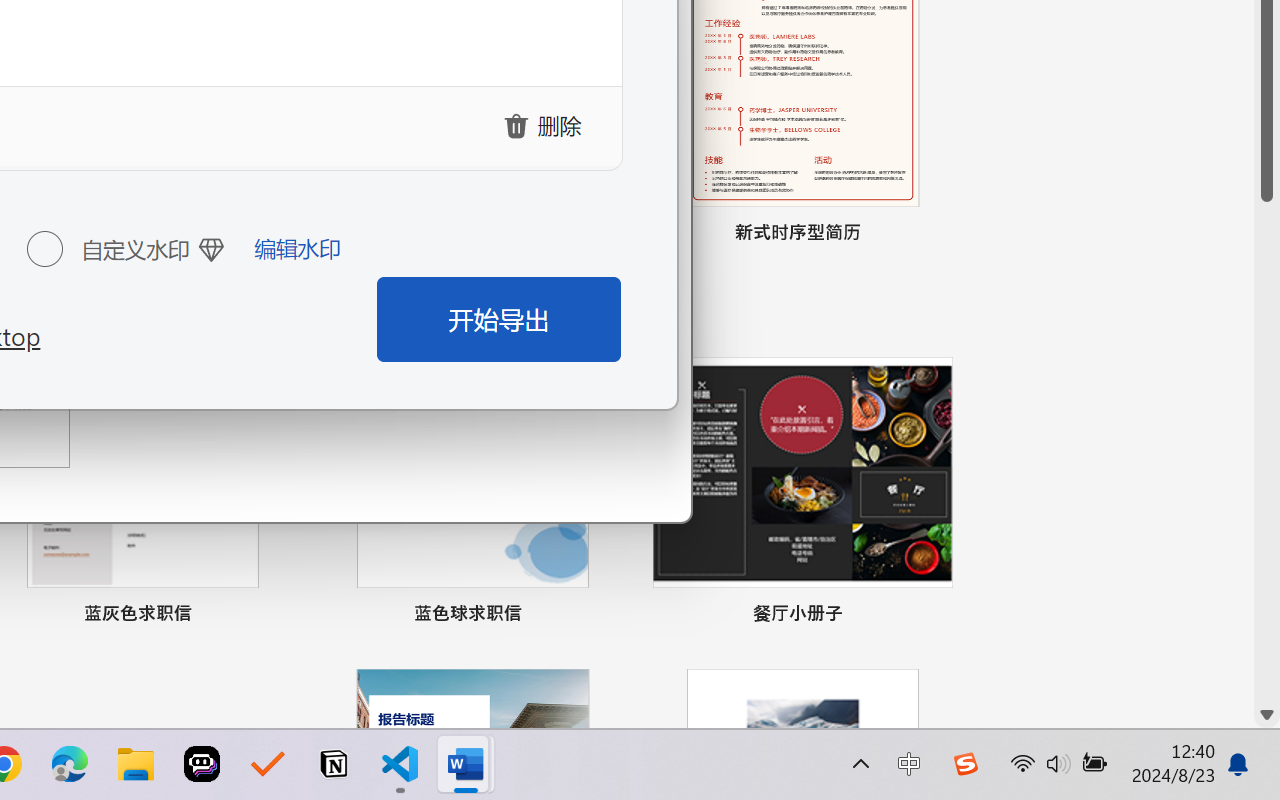 This screenshot has height=800, width=1280. Describe the element at coordinates (1267, 452) in the screenshot. I see `Page down` at that location.